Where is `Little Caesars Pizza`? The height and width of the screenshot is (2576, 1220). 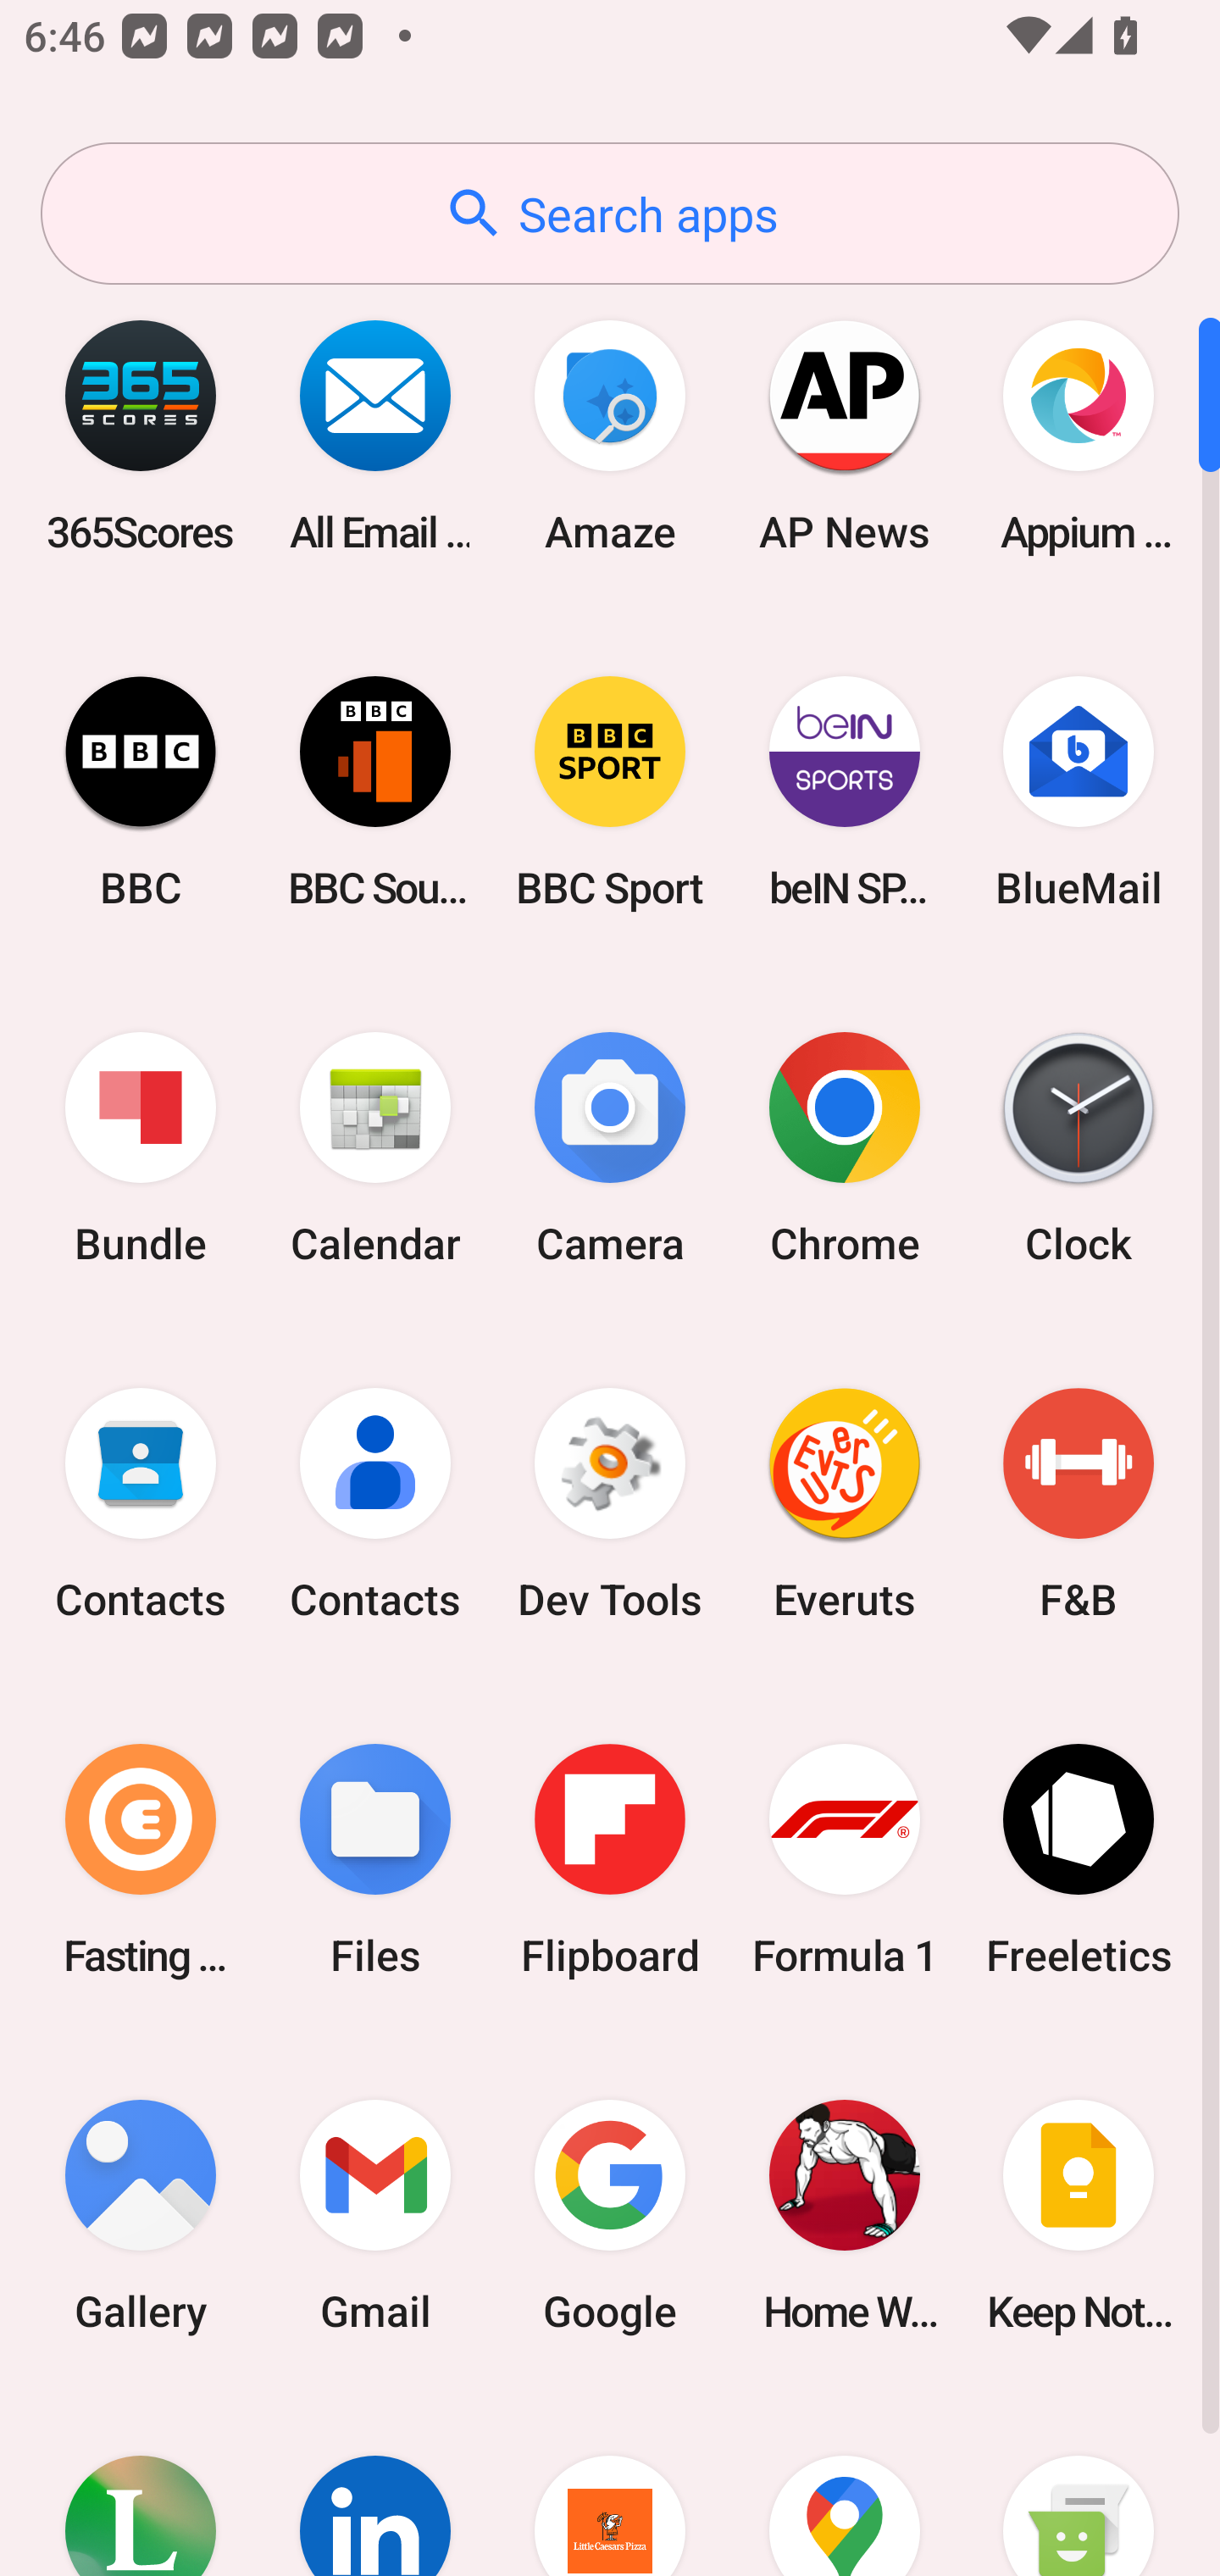
Little Caesars Pizza is located at coordinates (610, 2484).